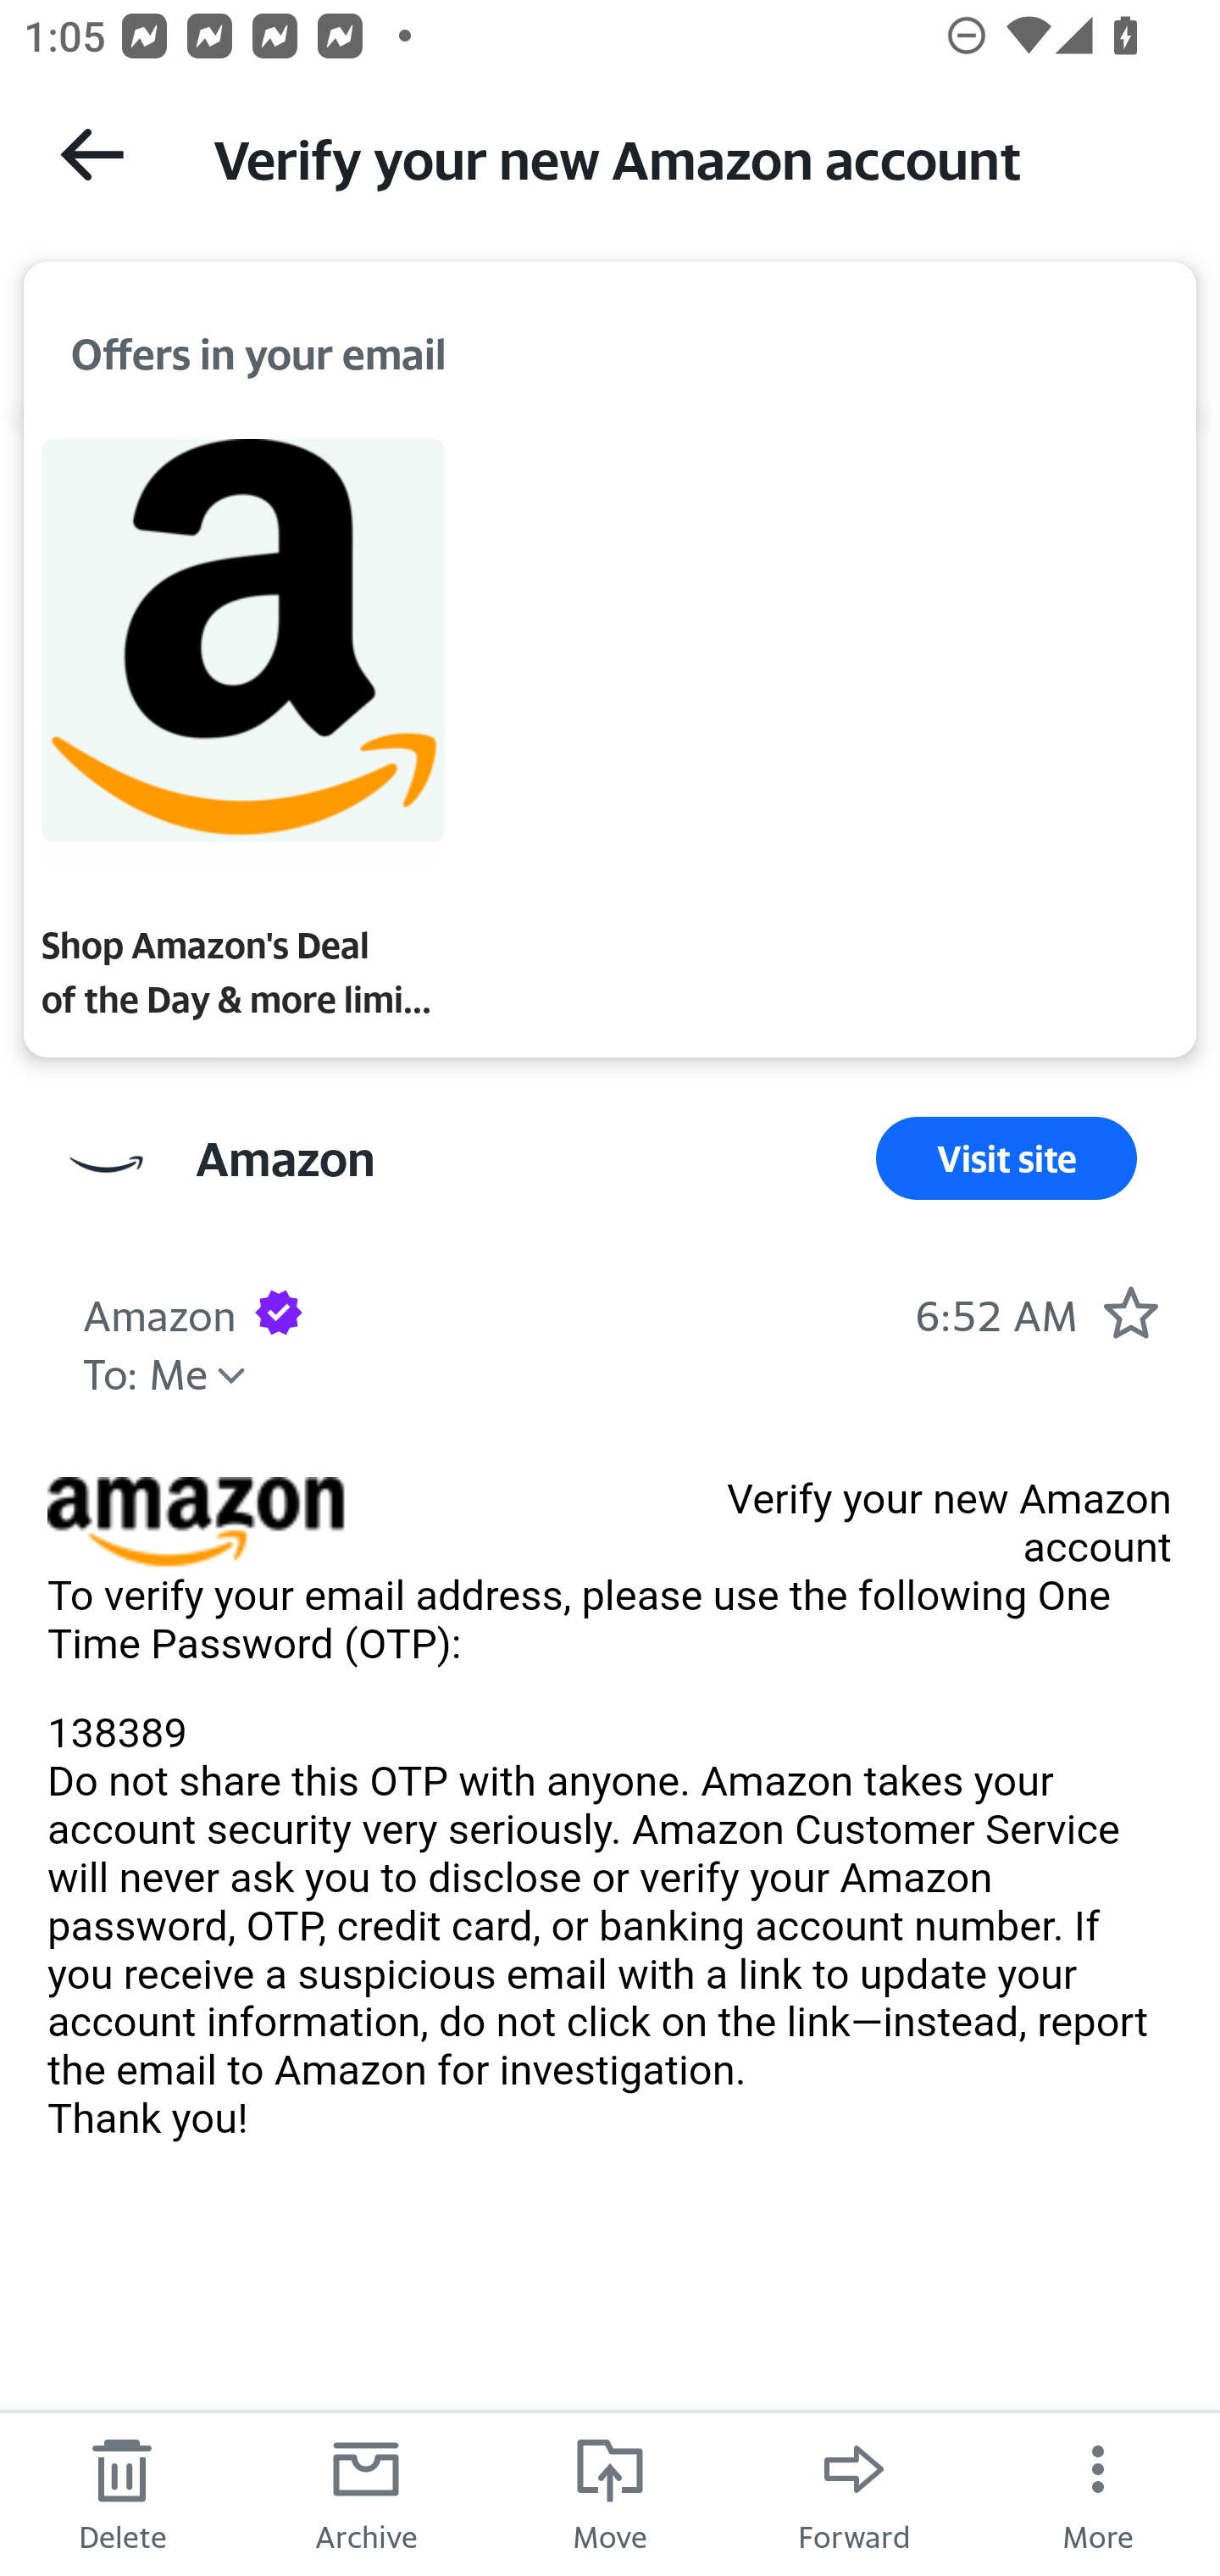  What do you see at coordinates (91, 154) in the screenshot?
I see `Back` at bounding box center [91, 154].